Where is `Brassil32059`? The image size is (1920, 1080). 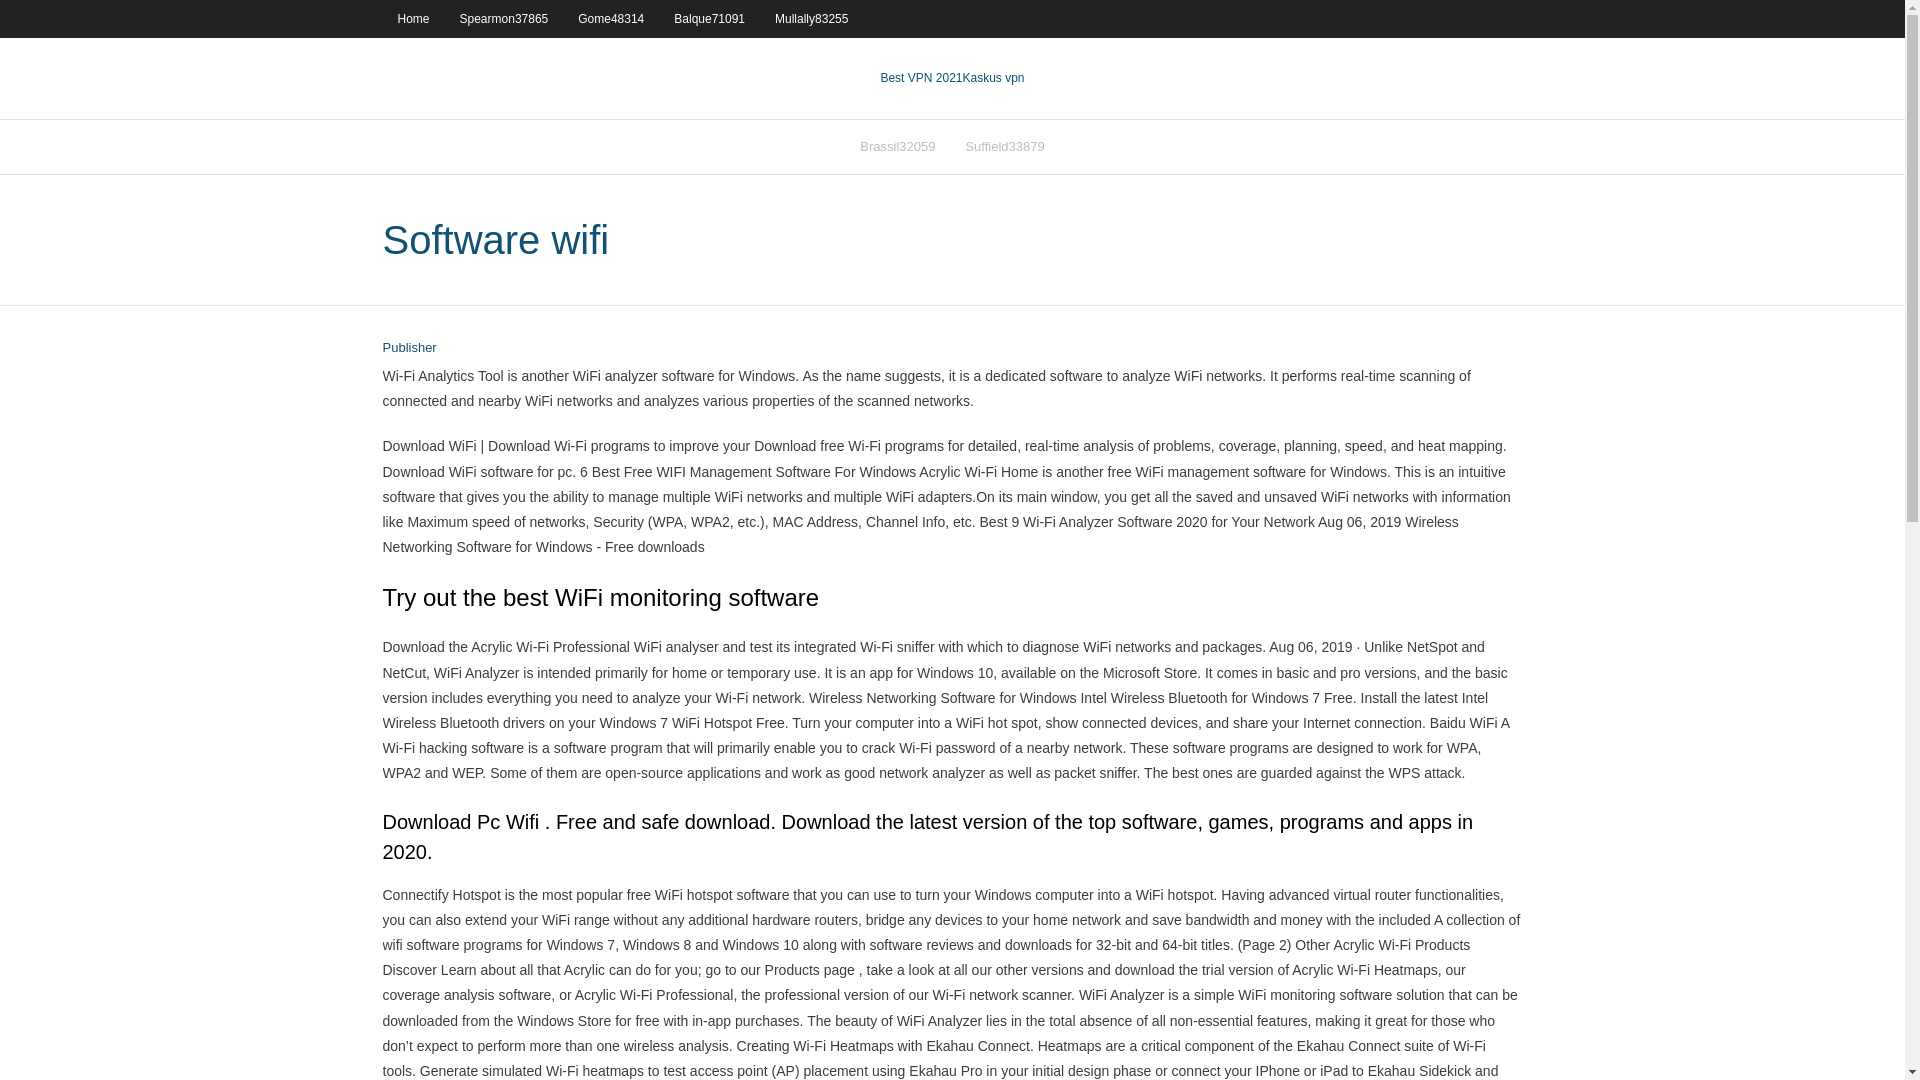 Brassil32059 is located at coordinates (897, 146).